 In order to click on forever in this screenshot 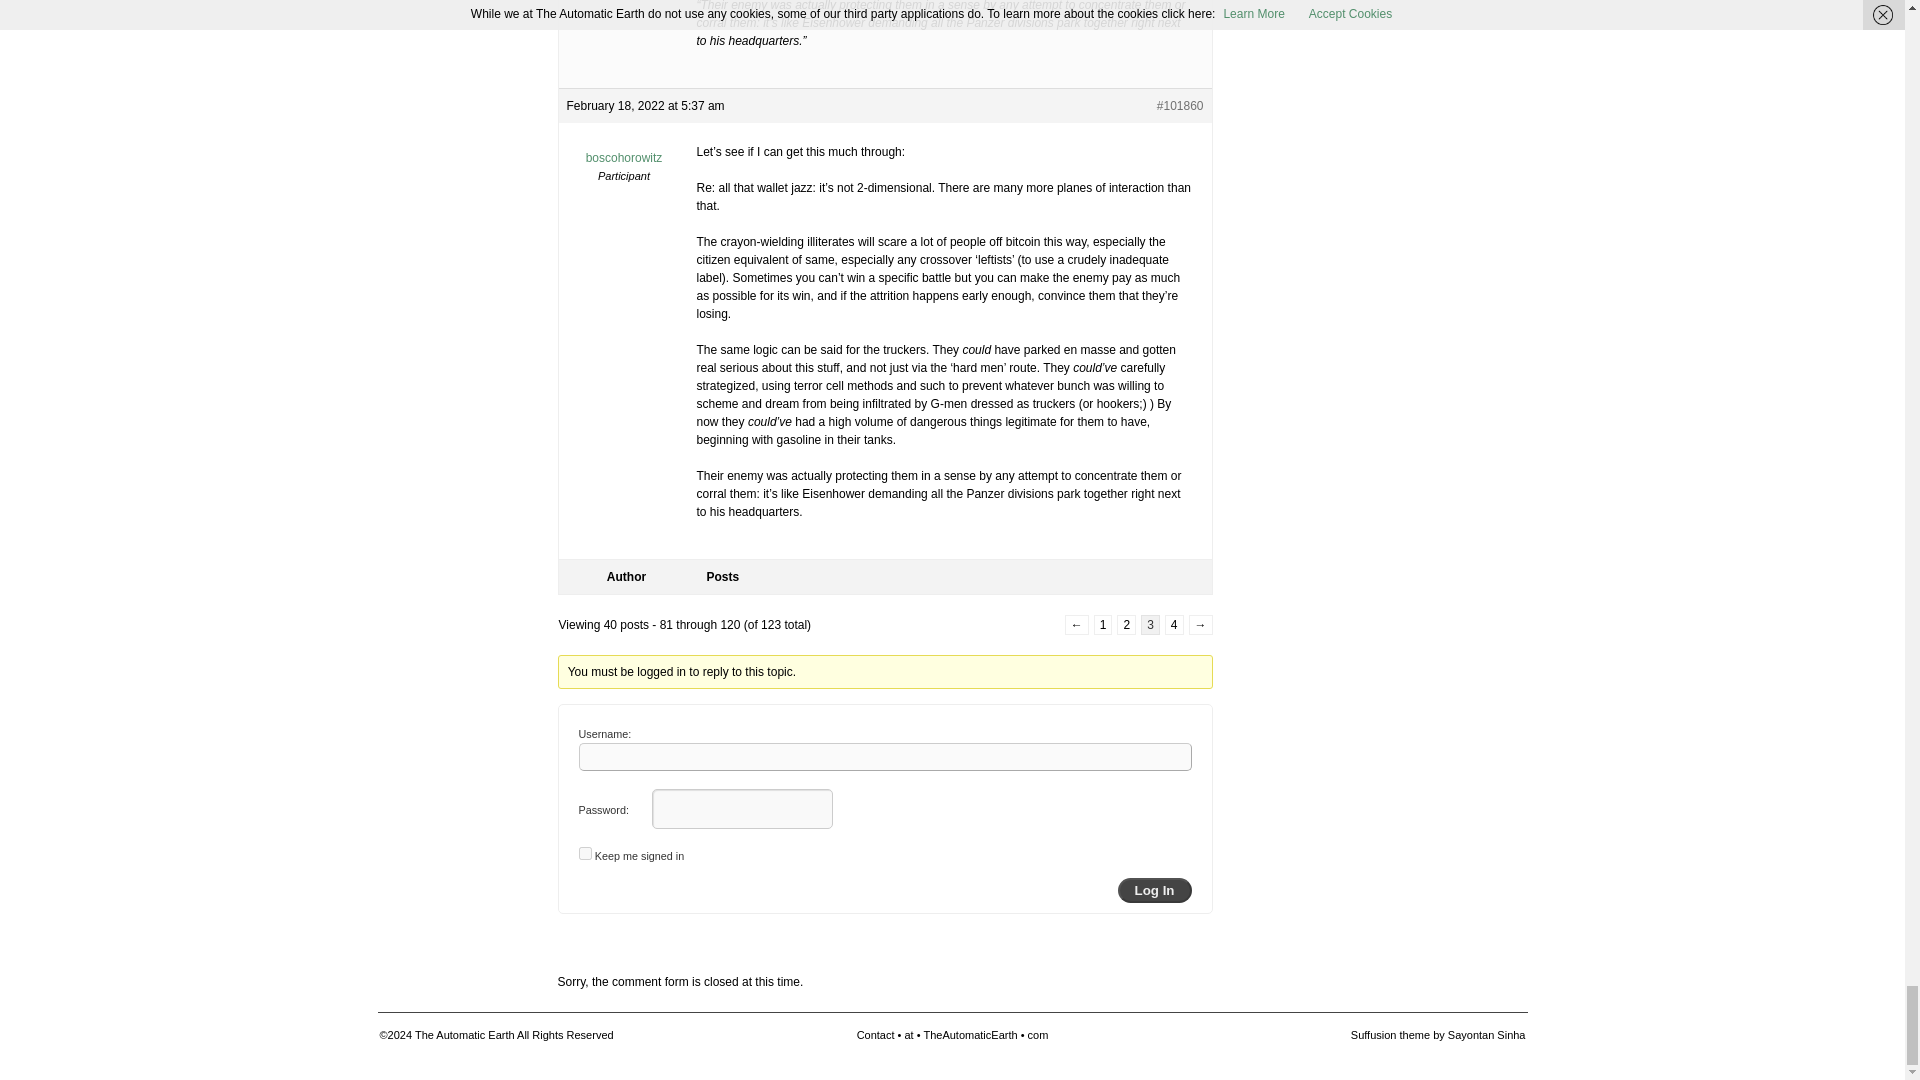, I will do `click(584, 852)`.